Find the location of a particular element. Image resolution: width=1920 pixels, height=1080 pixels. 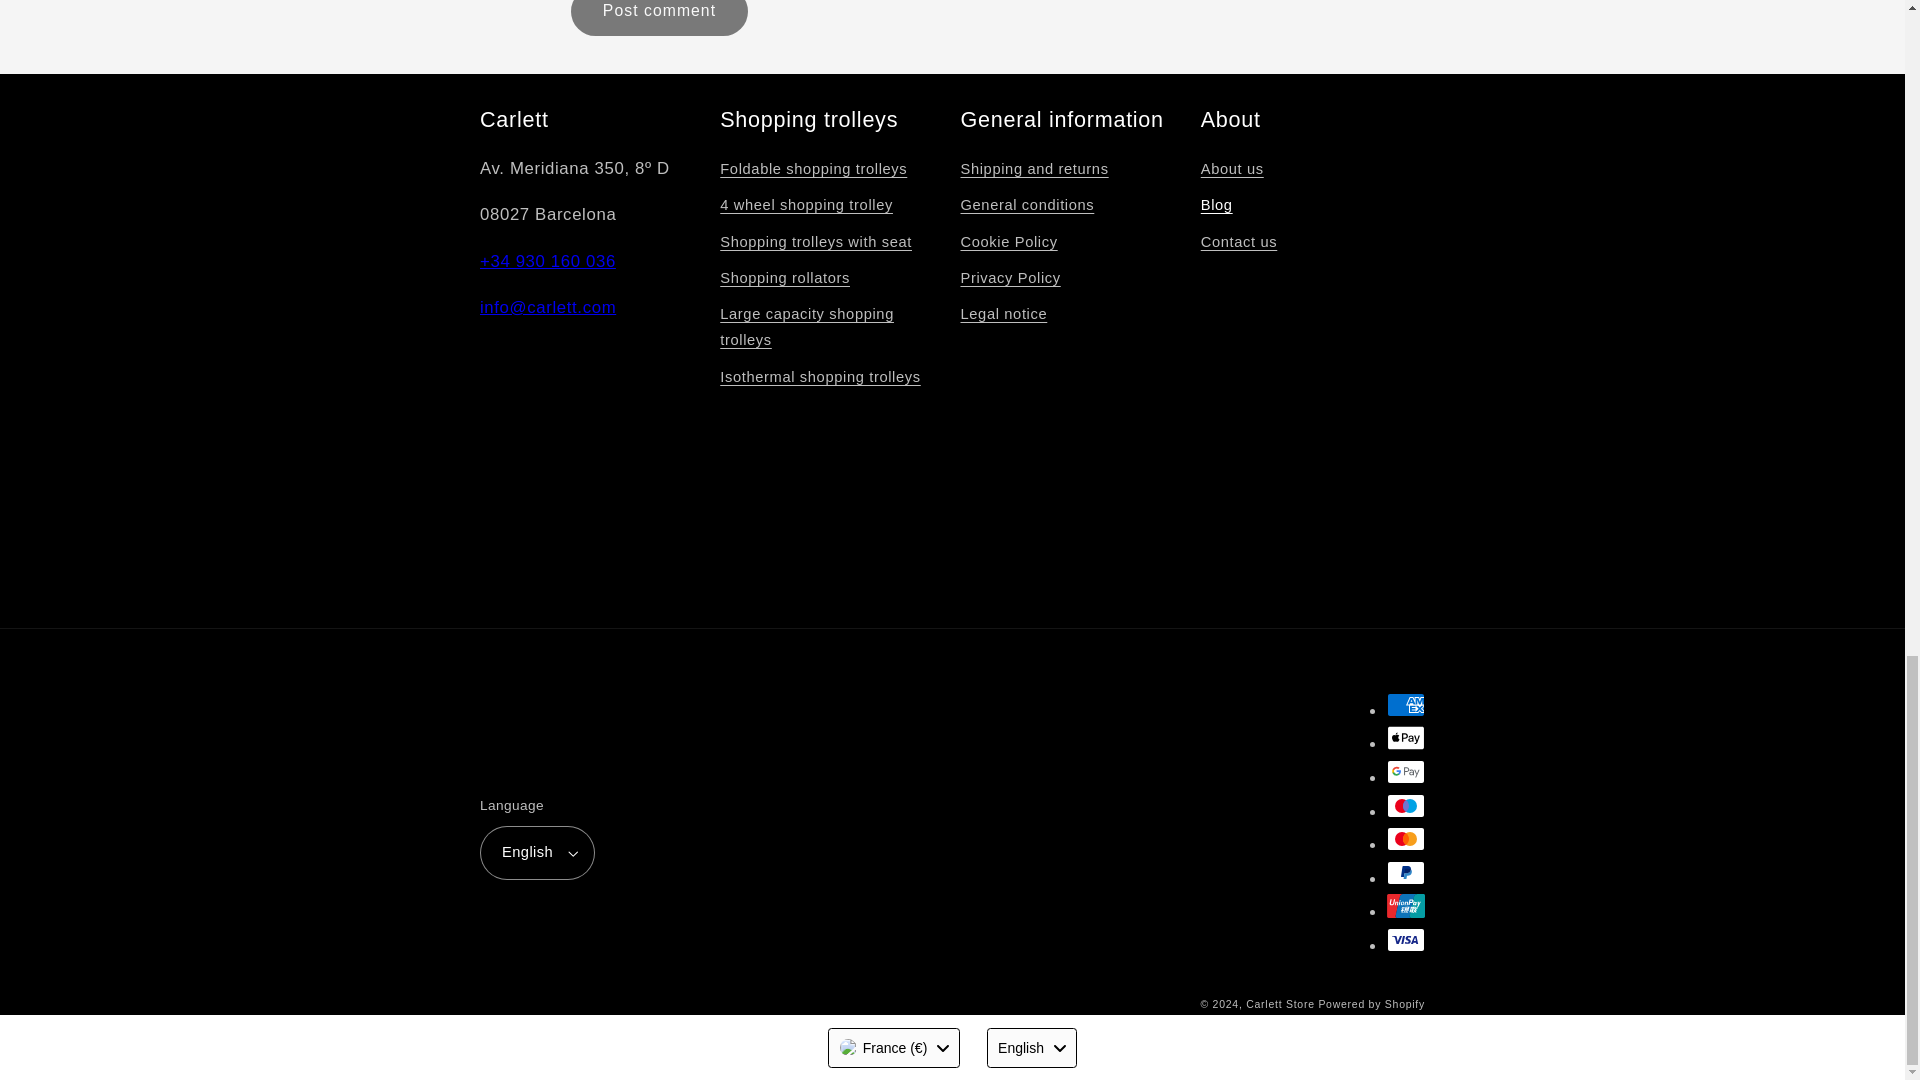

Apple Pay is located at coordinates (1405, 737).